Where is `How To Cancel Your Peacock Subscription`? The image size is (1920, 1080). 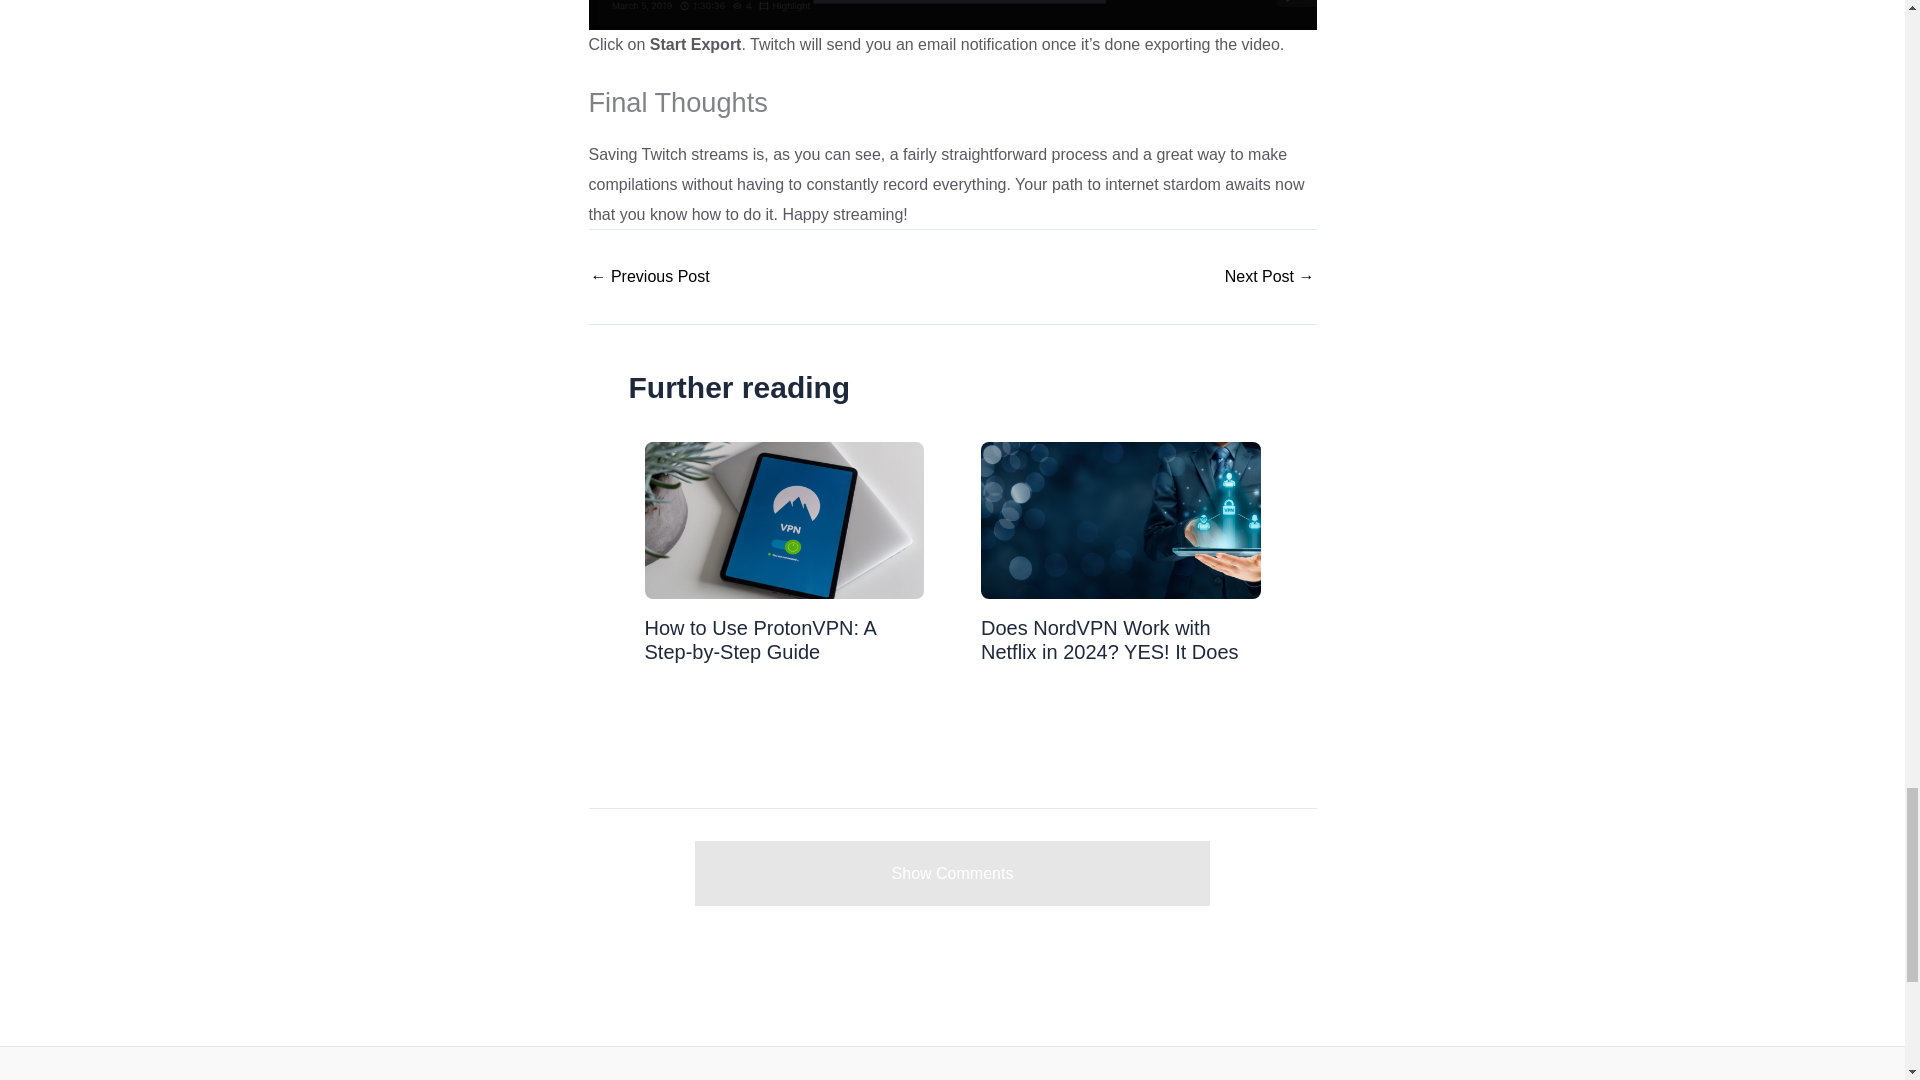
How To Cancel Your Peacock Subscription is located at coordinates (648, 276).